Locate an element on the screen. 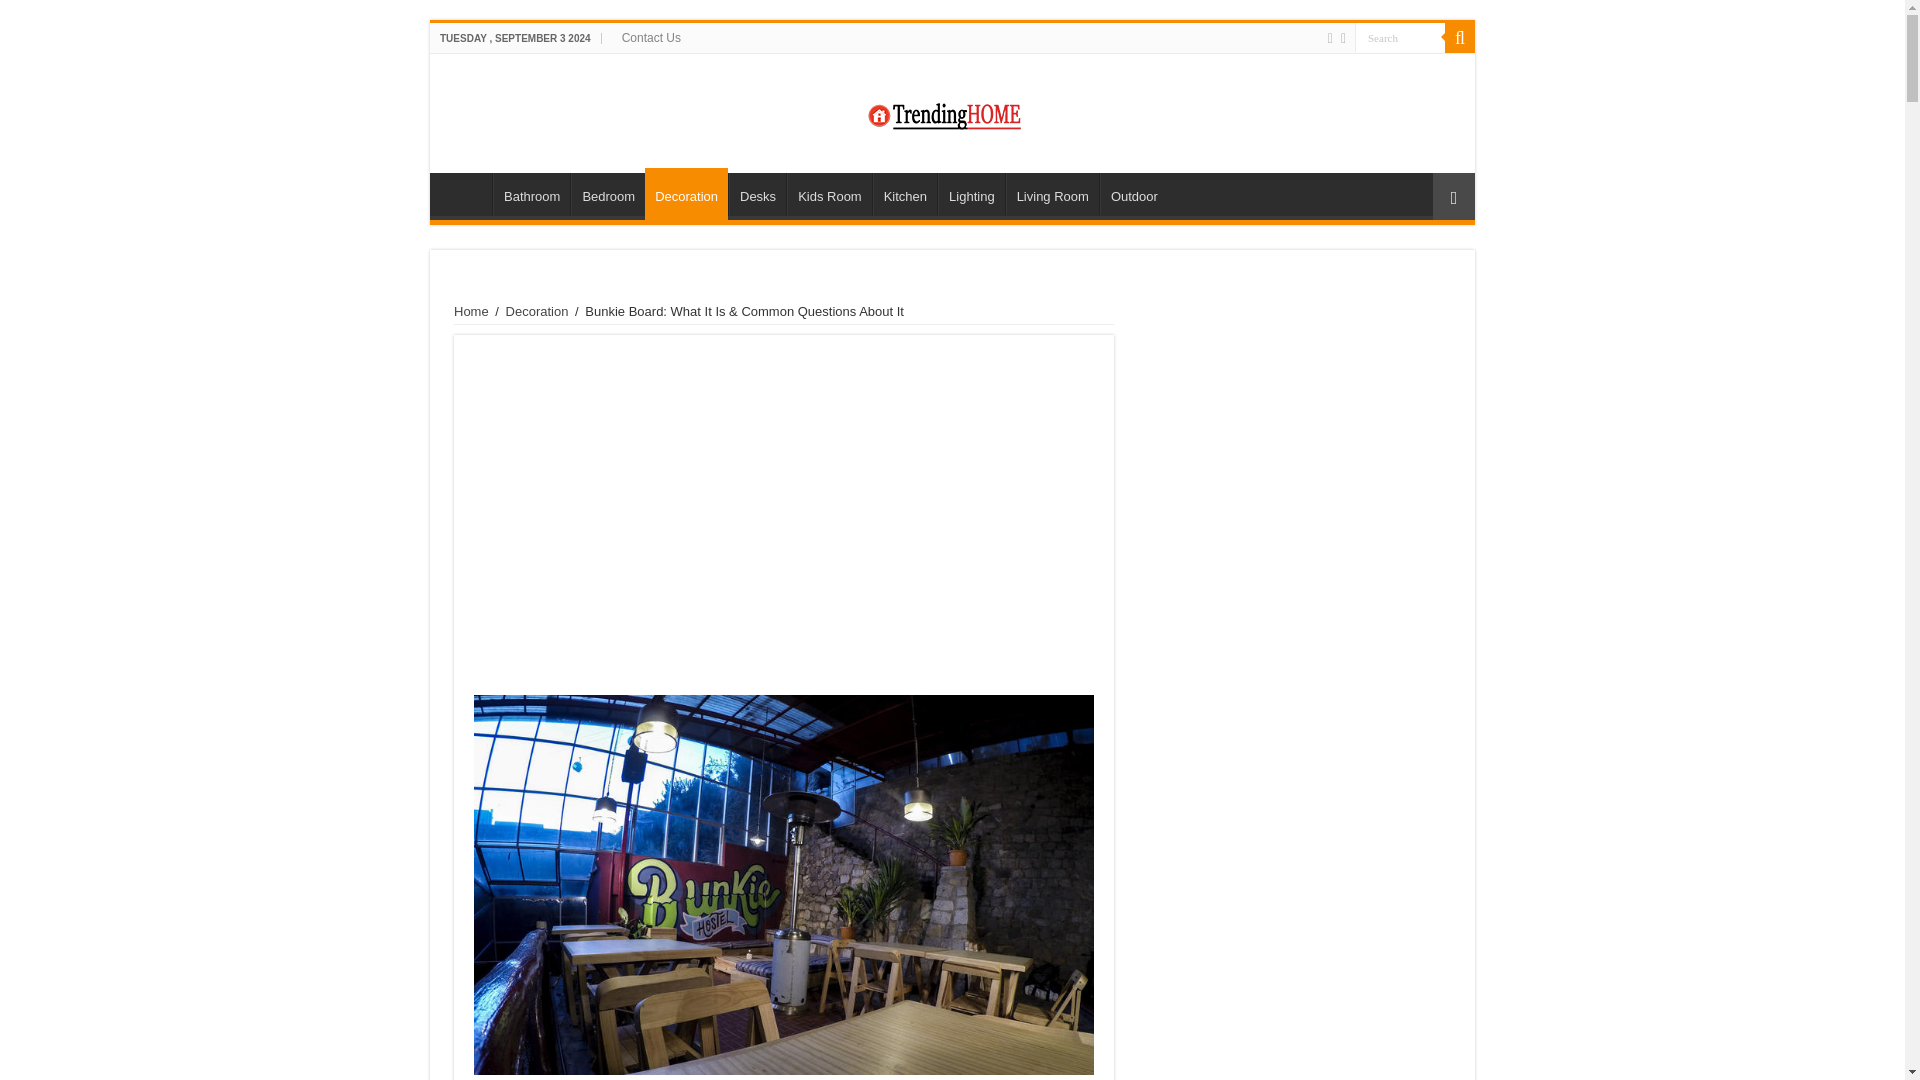  Decoration is located at coordinates (686, 194).